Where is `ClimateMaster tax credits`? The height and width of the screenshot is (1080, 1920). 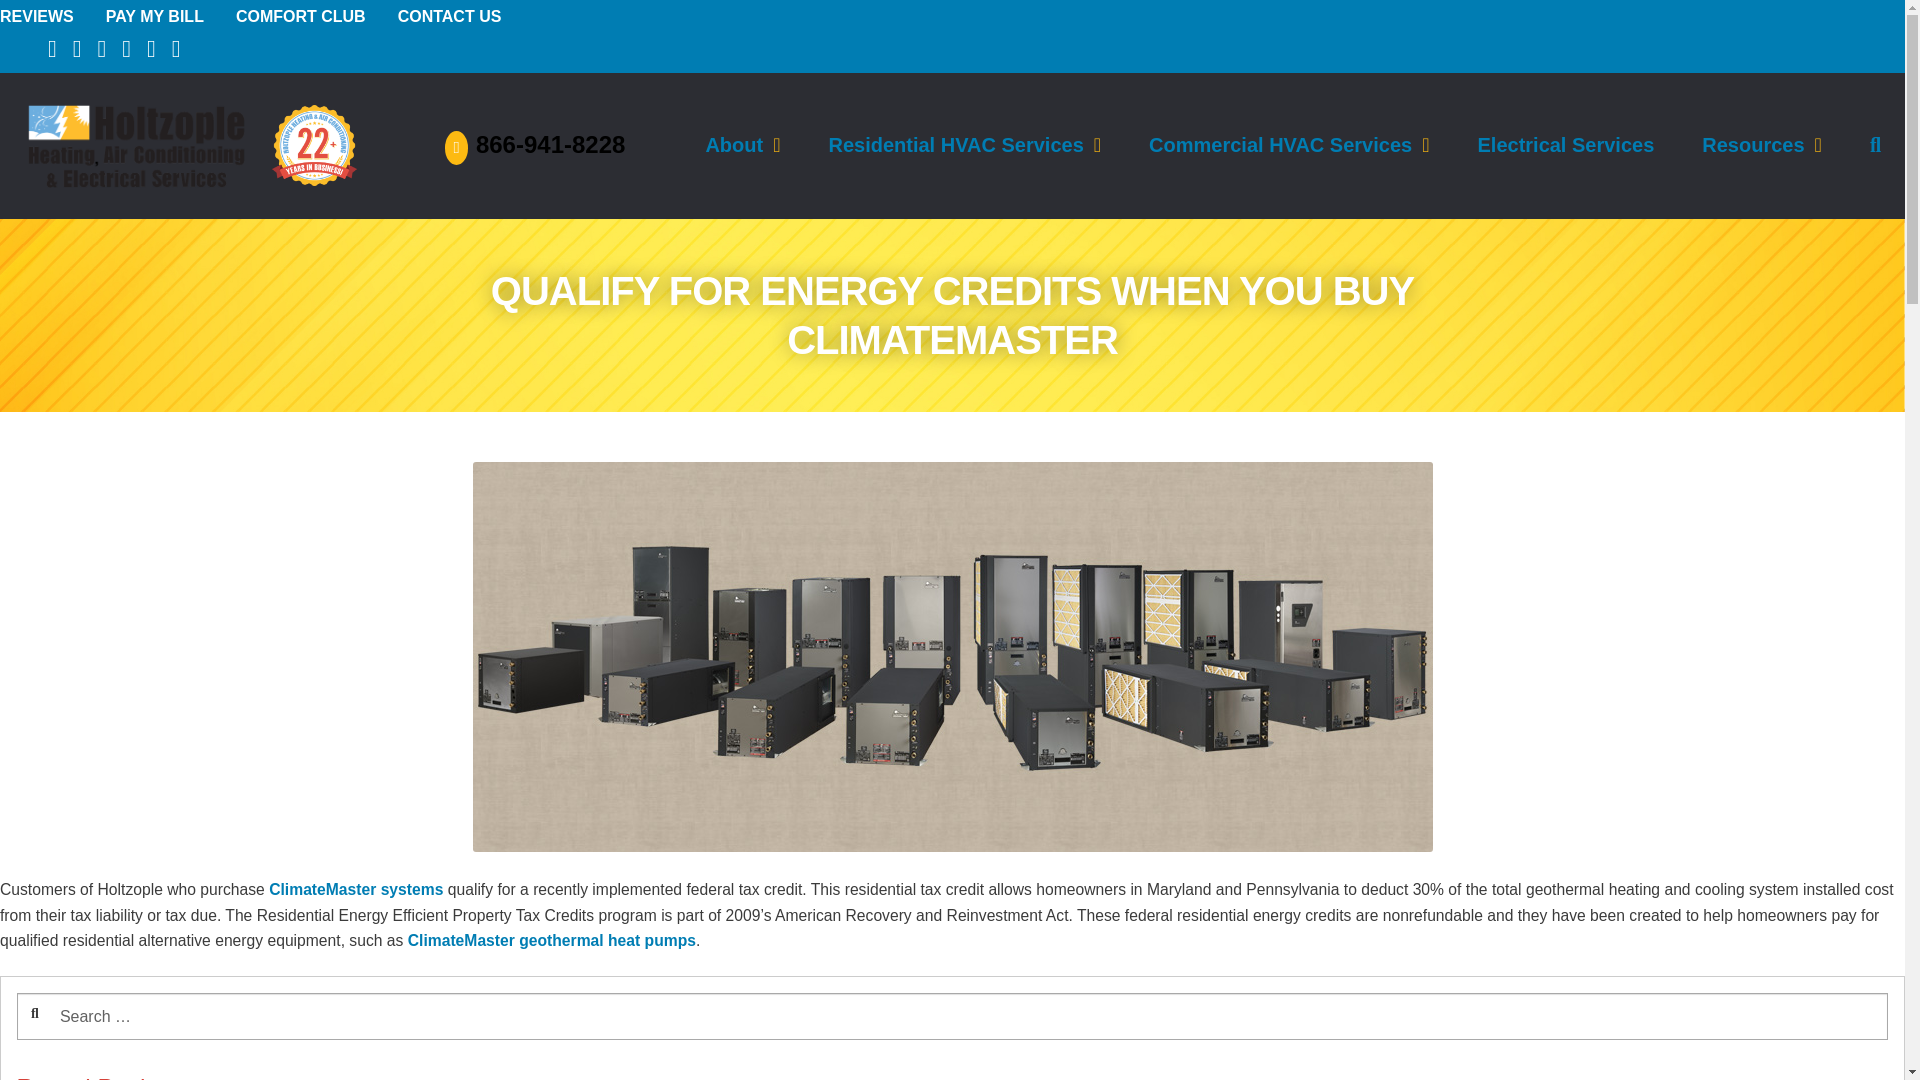
ClimateMaster tax credits is located at coordinates (356, 889).